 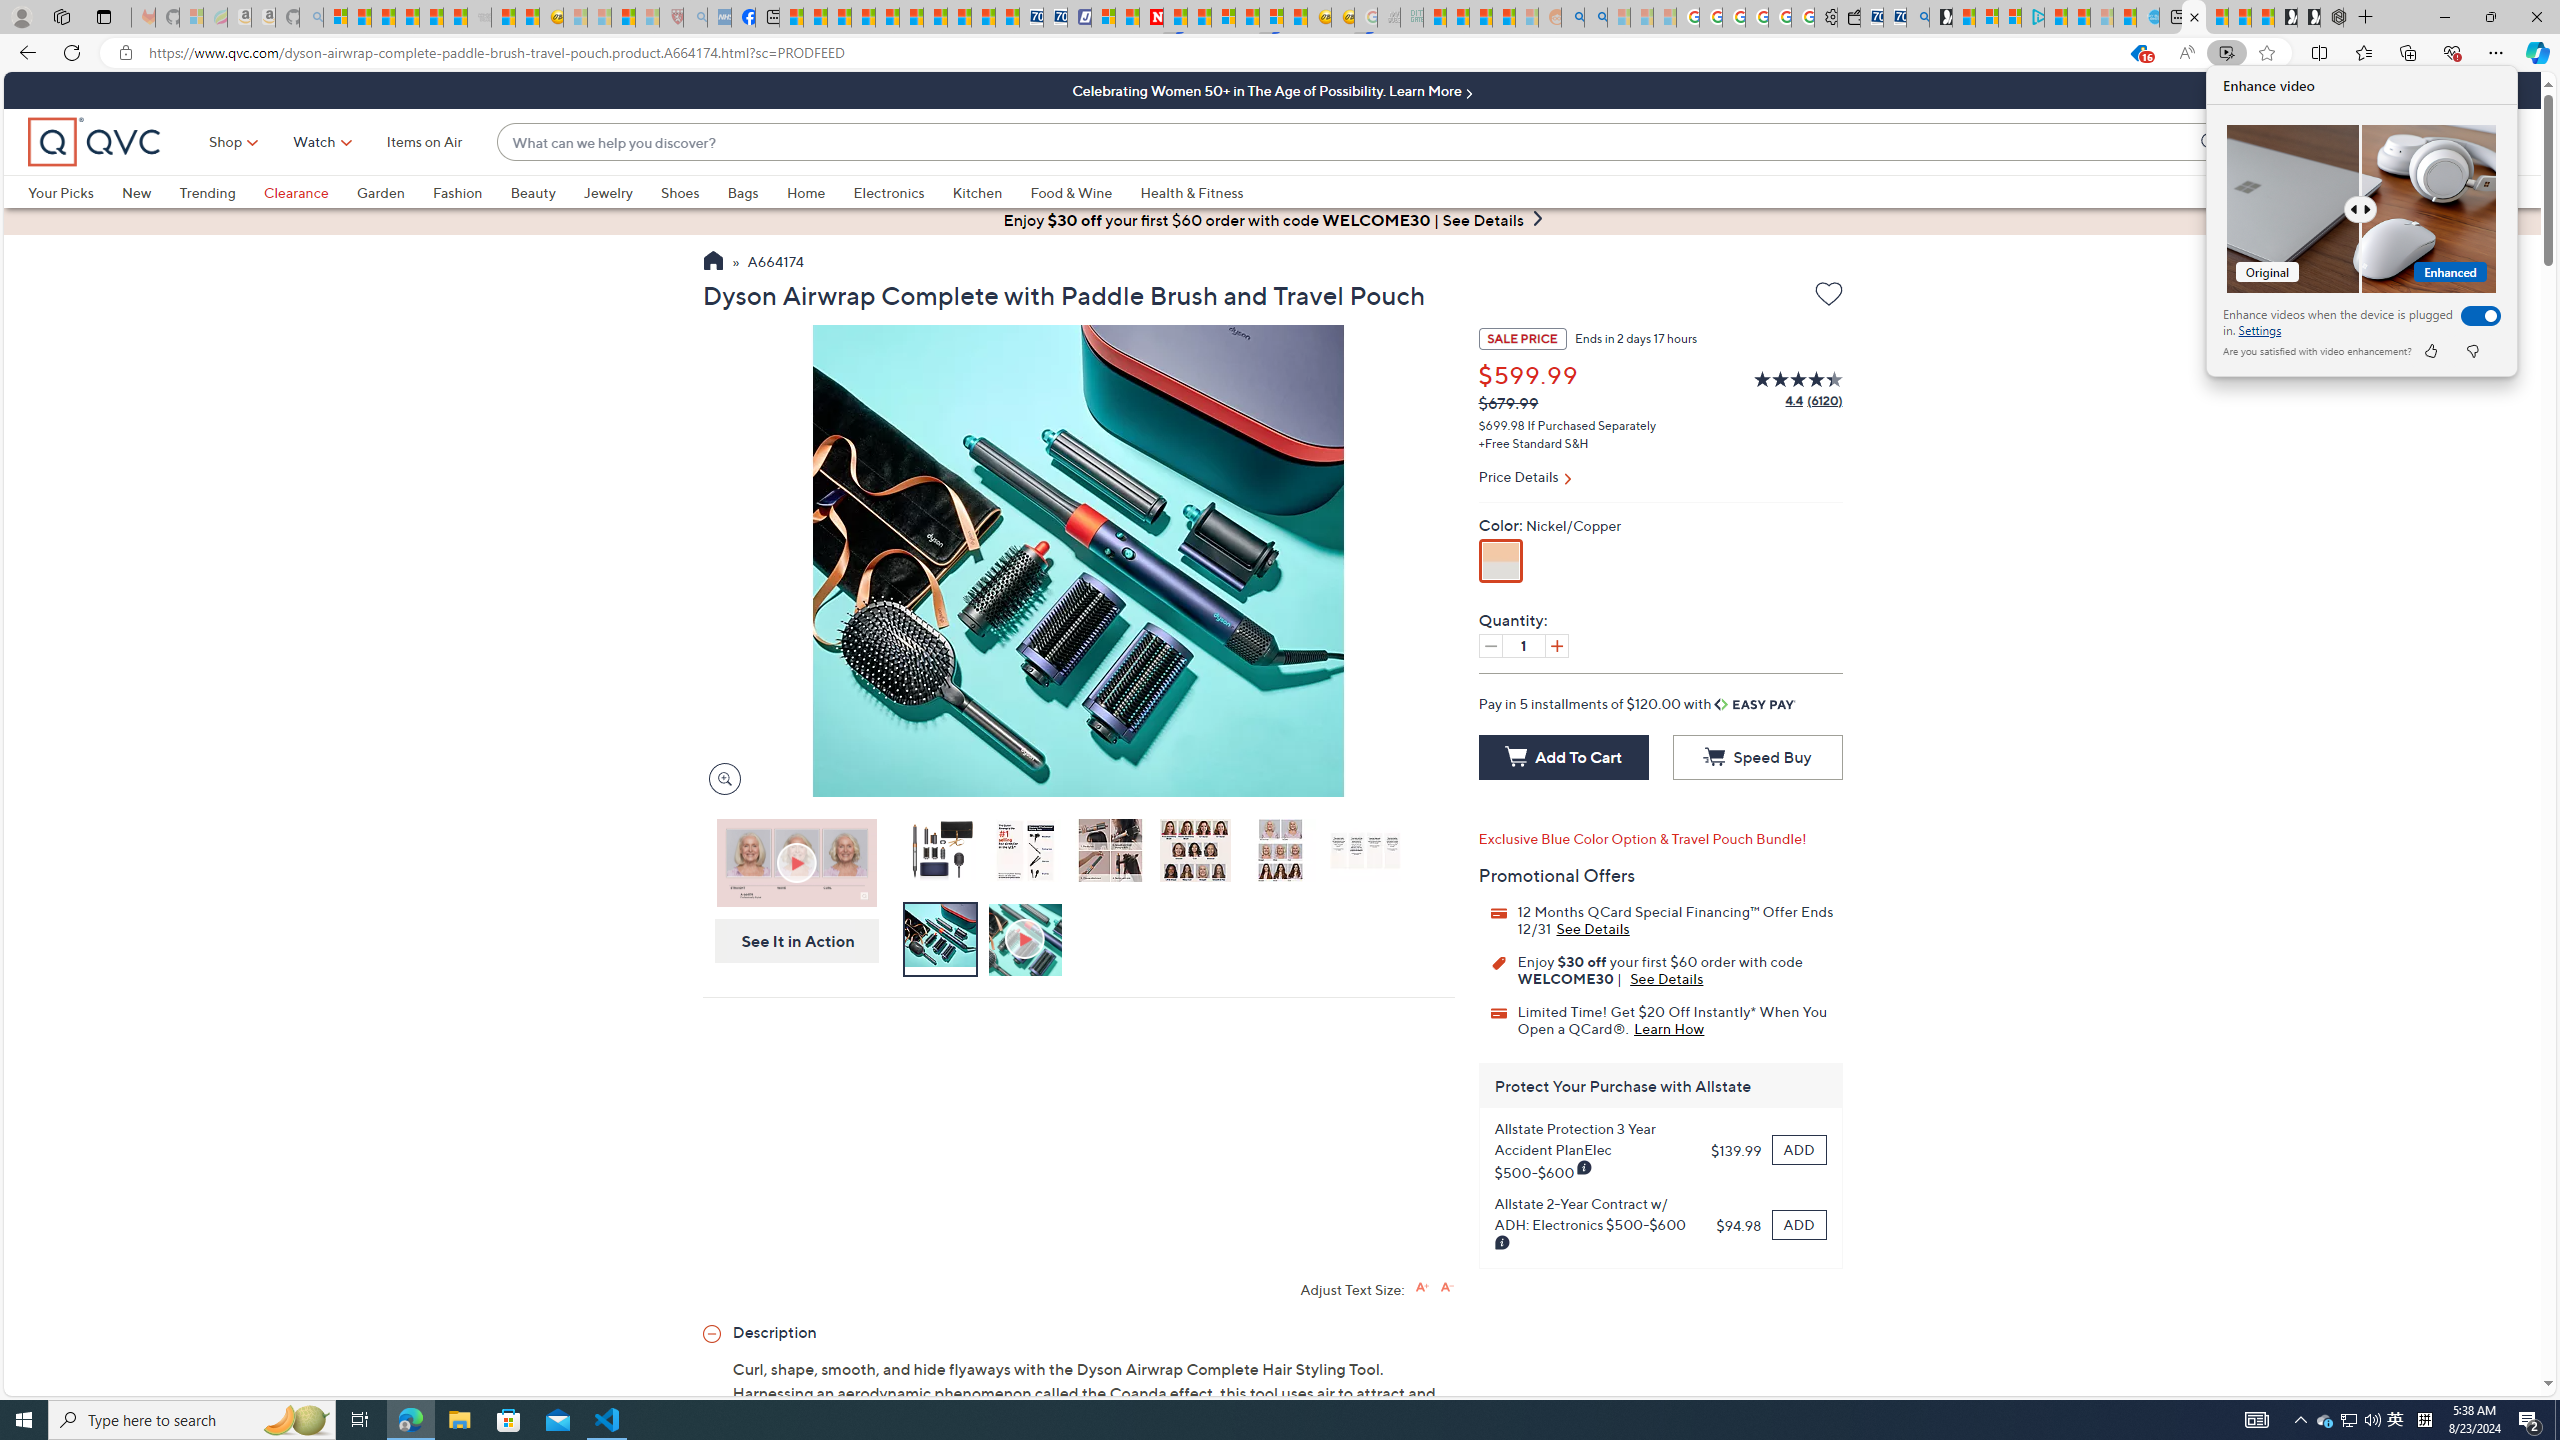 I want to click on Your Picks, so click(x=75, y=192).